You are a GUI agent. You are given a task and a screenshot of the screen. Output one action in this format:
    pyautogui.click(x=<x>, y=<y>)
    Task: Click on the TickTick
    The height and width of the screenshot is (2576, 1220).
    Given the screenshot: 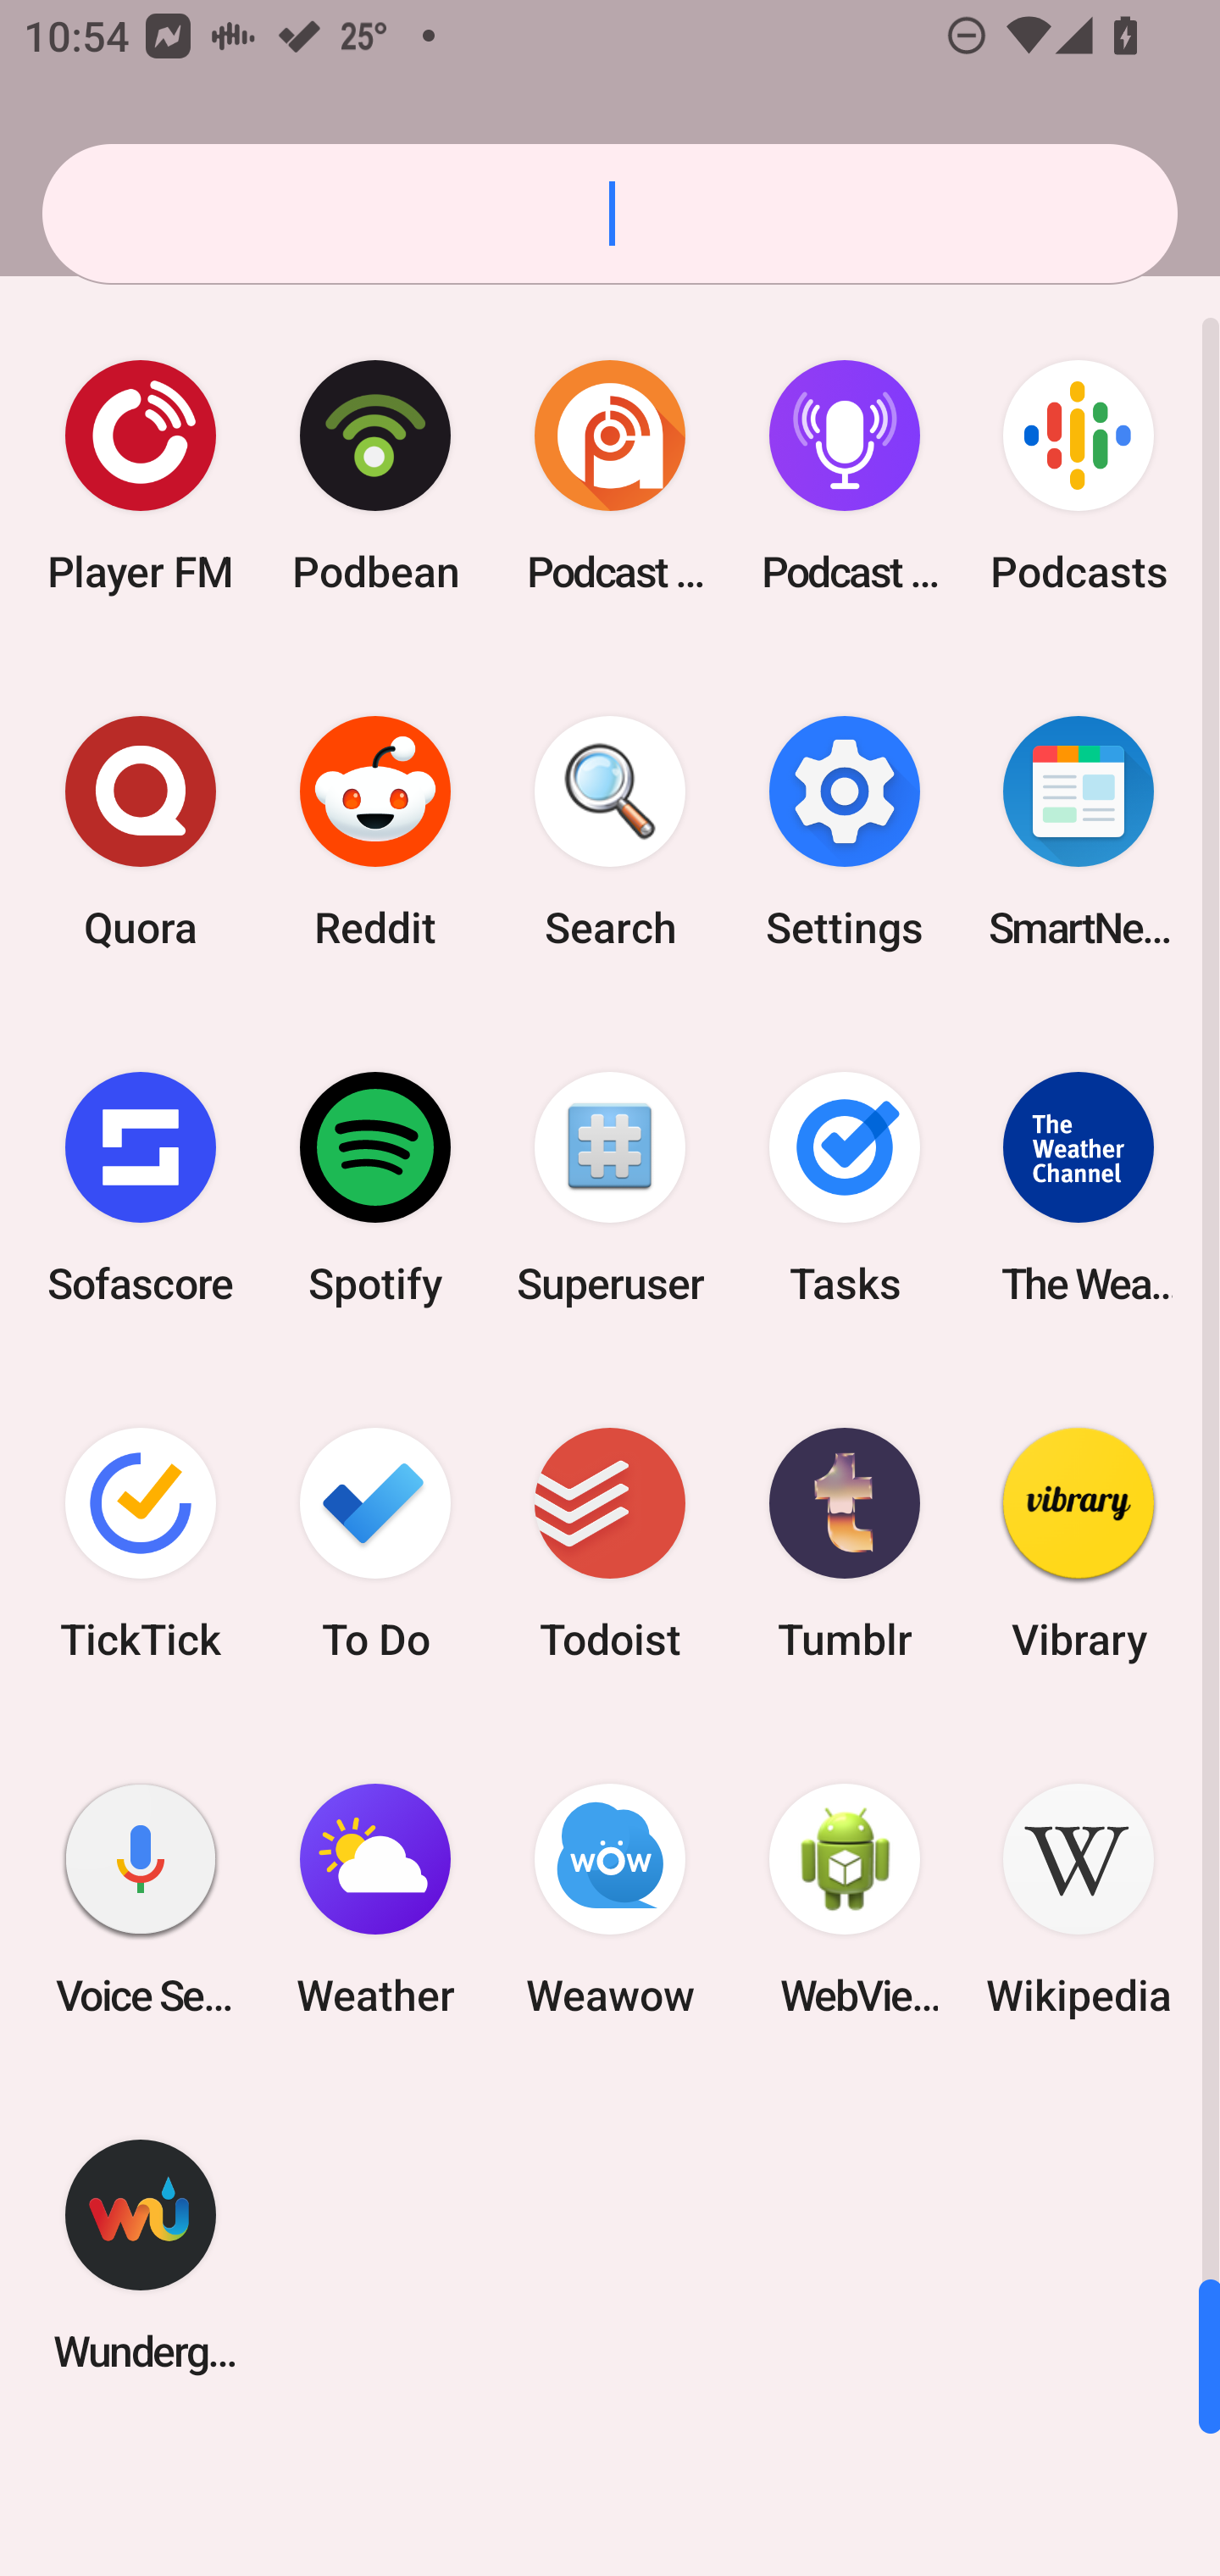 What is the action you would take?
    pyautogui.click(x=141, y=1542)
    